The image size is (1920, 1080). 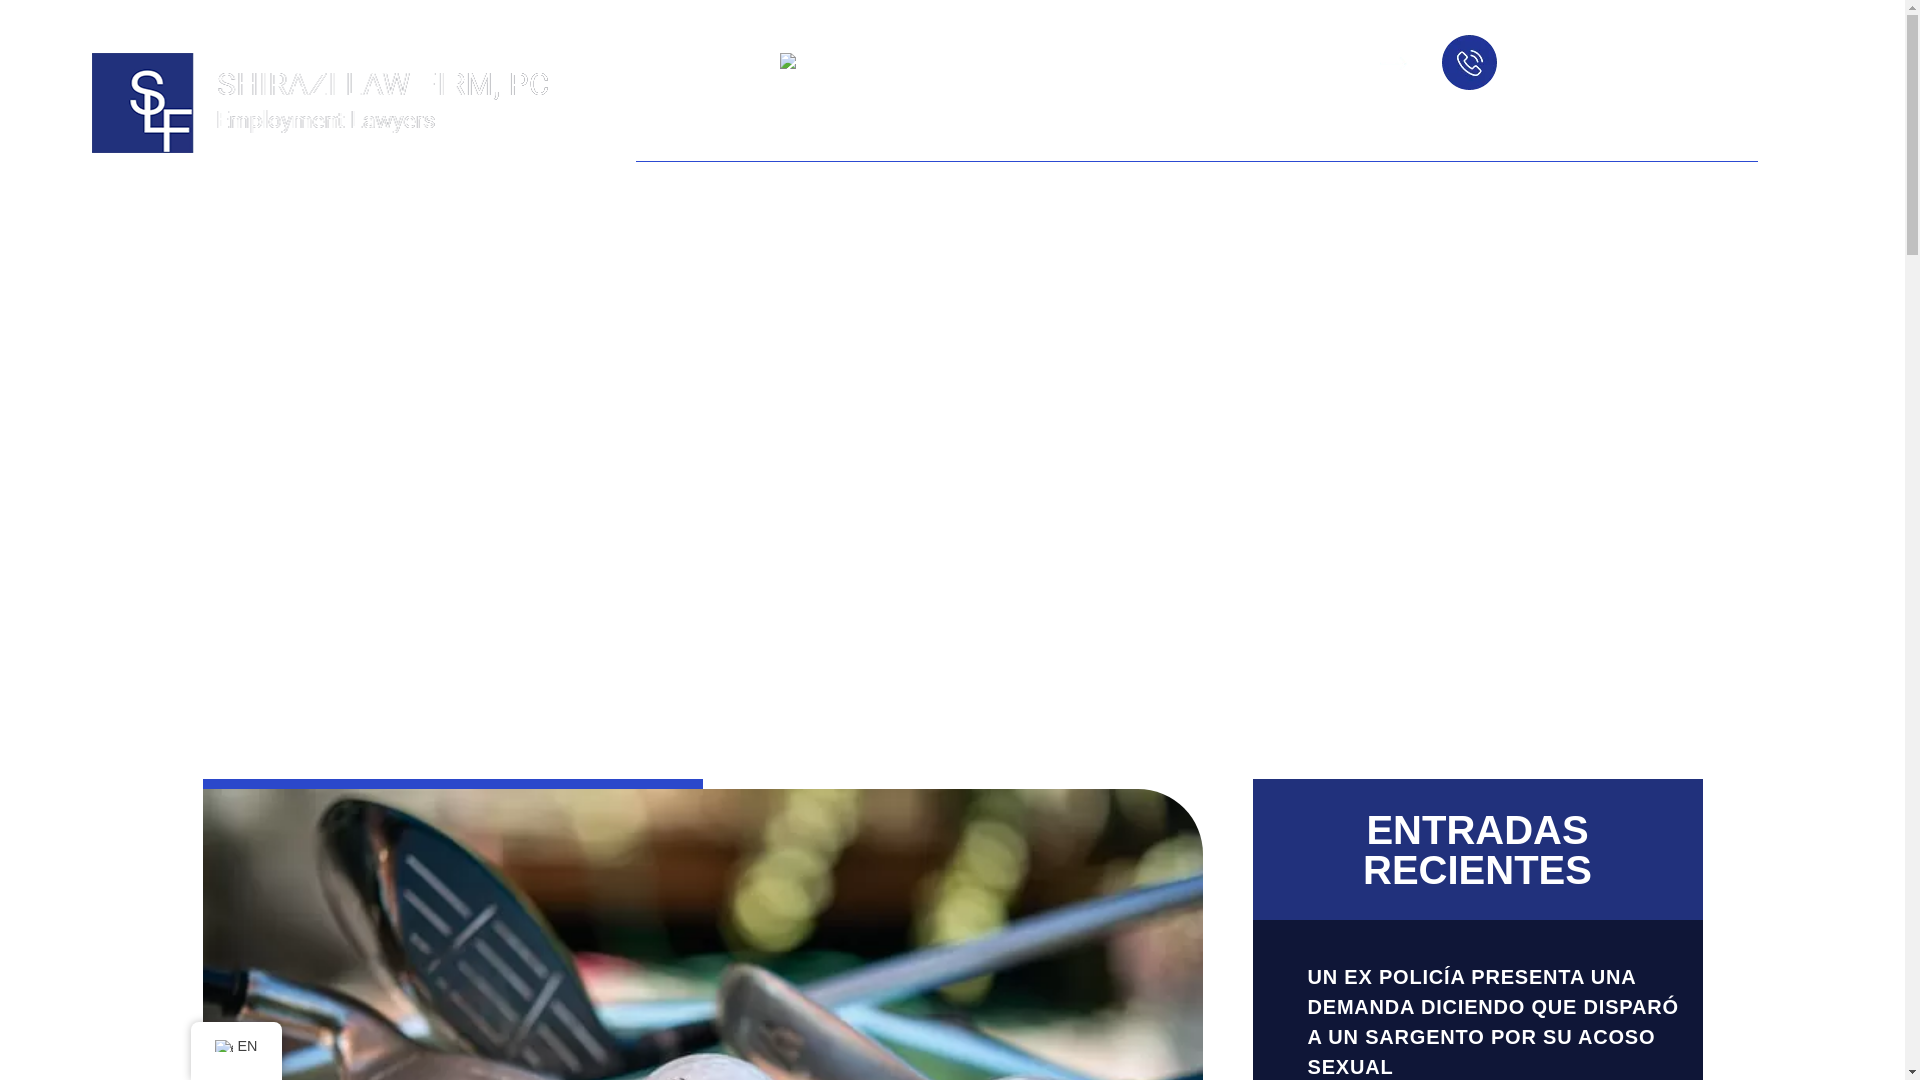 I want to click on INICIO, so click(x=676, y=138).